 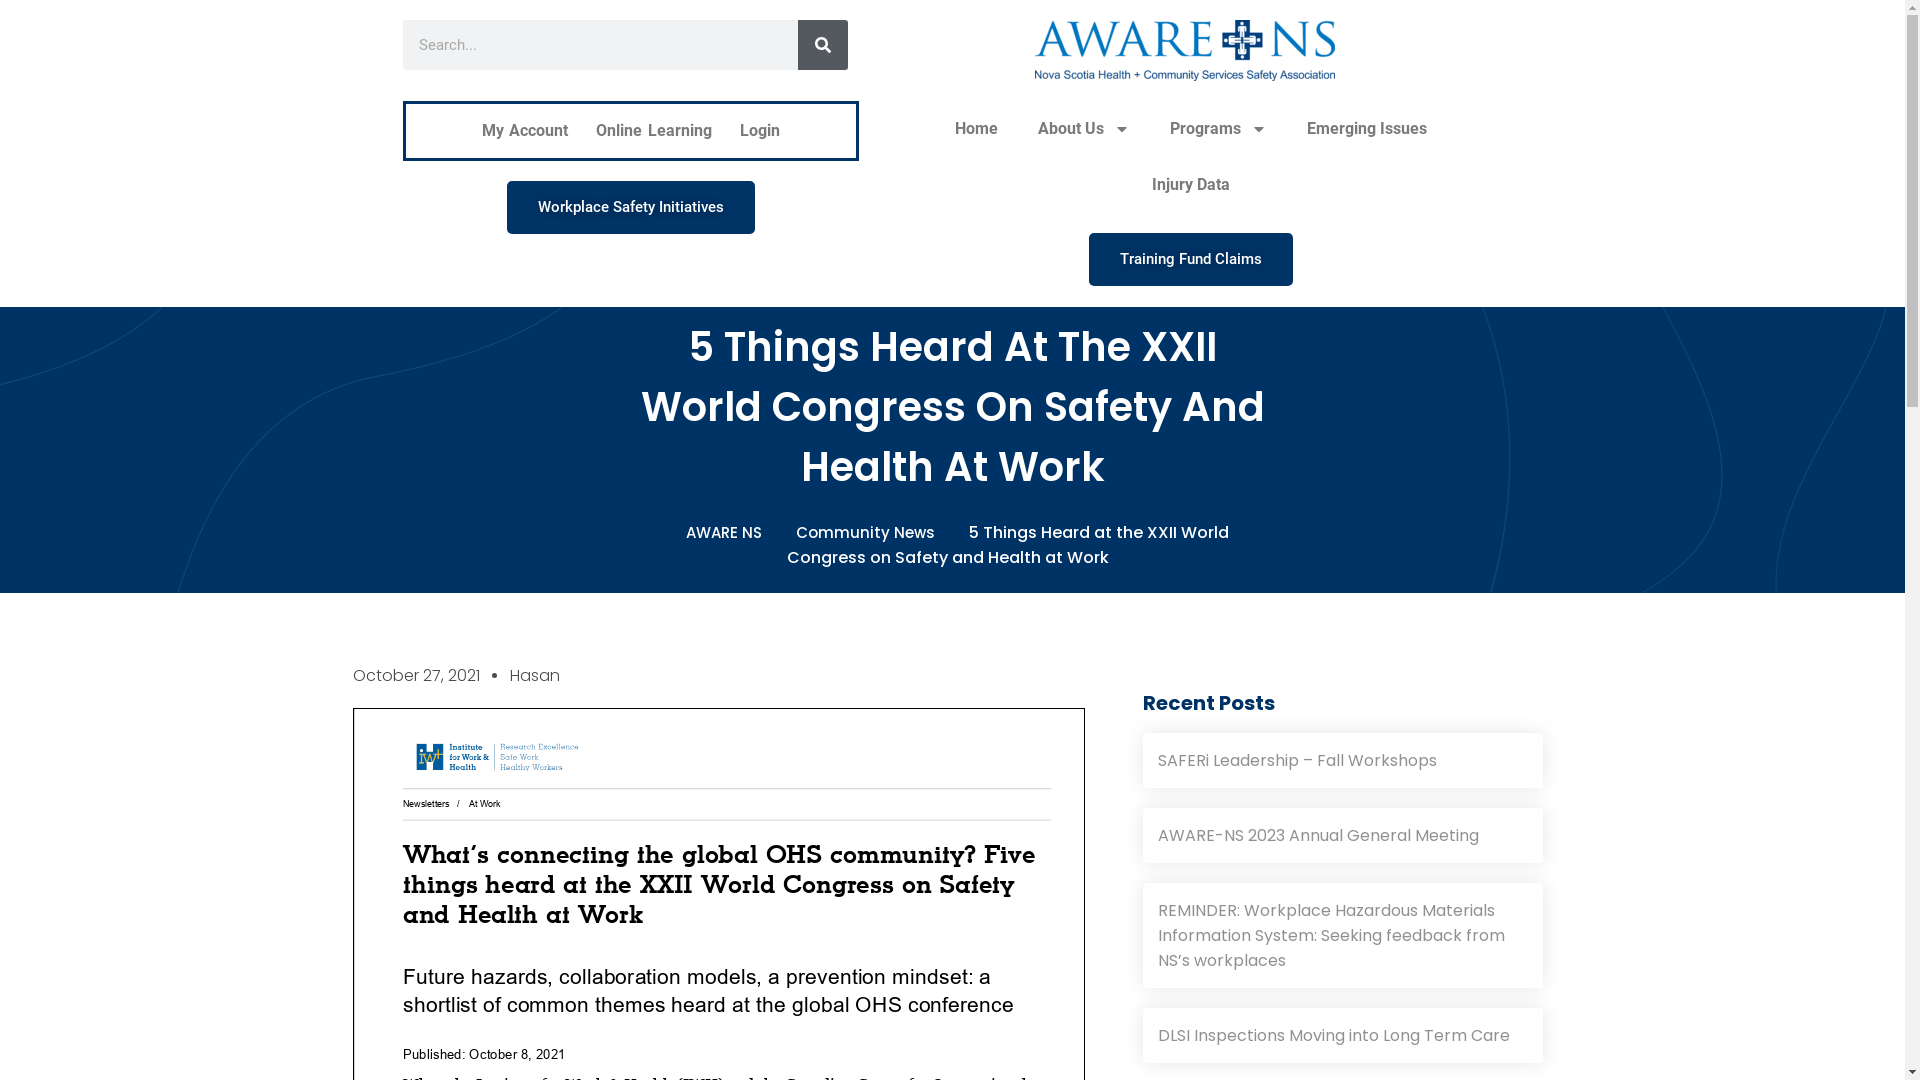 What do you see at coordinates (1084, 129) in the screenshot?
I see `About Us` at bounding box center [1084, 129].